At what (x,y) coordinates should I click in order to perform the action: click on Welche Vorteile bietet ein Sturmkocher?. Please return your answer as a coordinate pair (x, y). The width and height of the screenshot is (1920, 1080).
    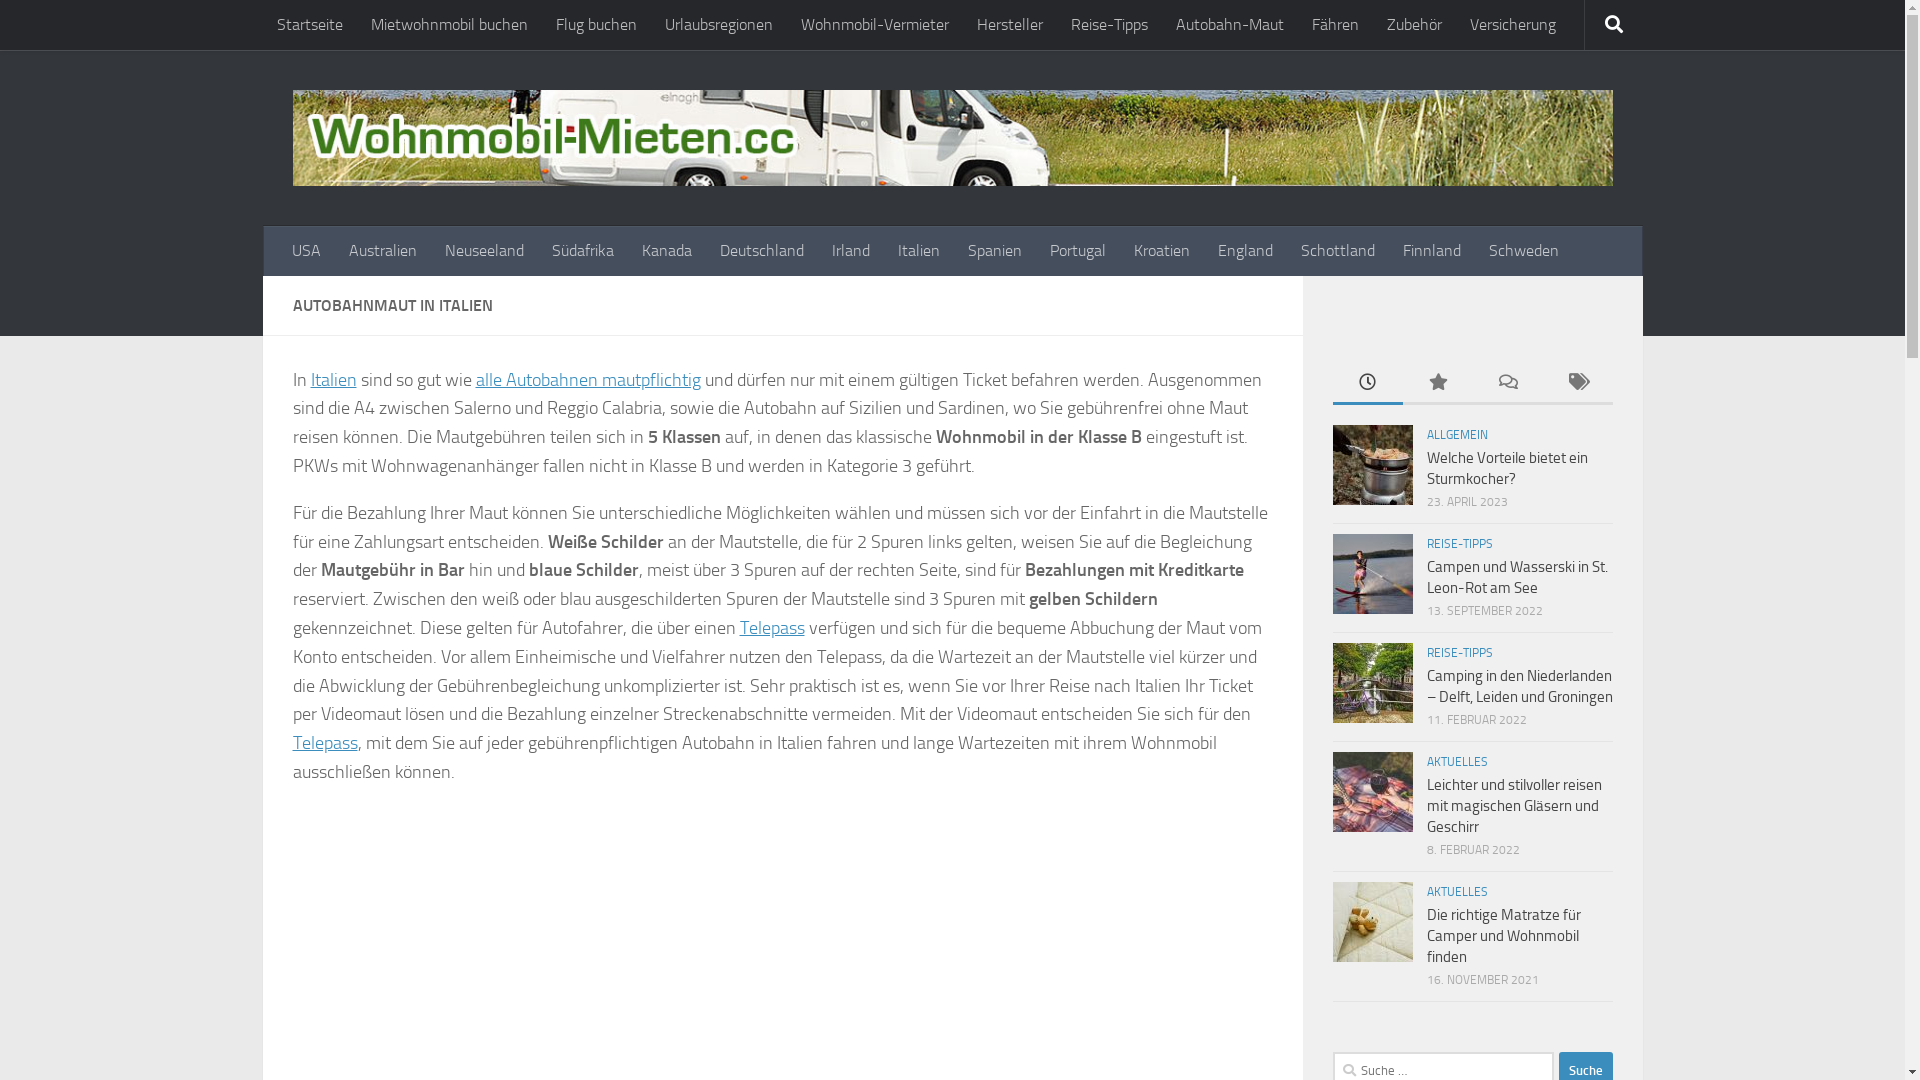
    Looking at the image, I should click on (1506, 468).